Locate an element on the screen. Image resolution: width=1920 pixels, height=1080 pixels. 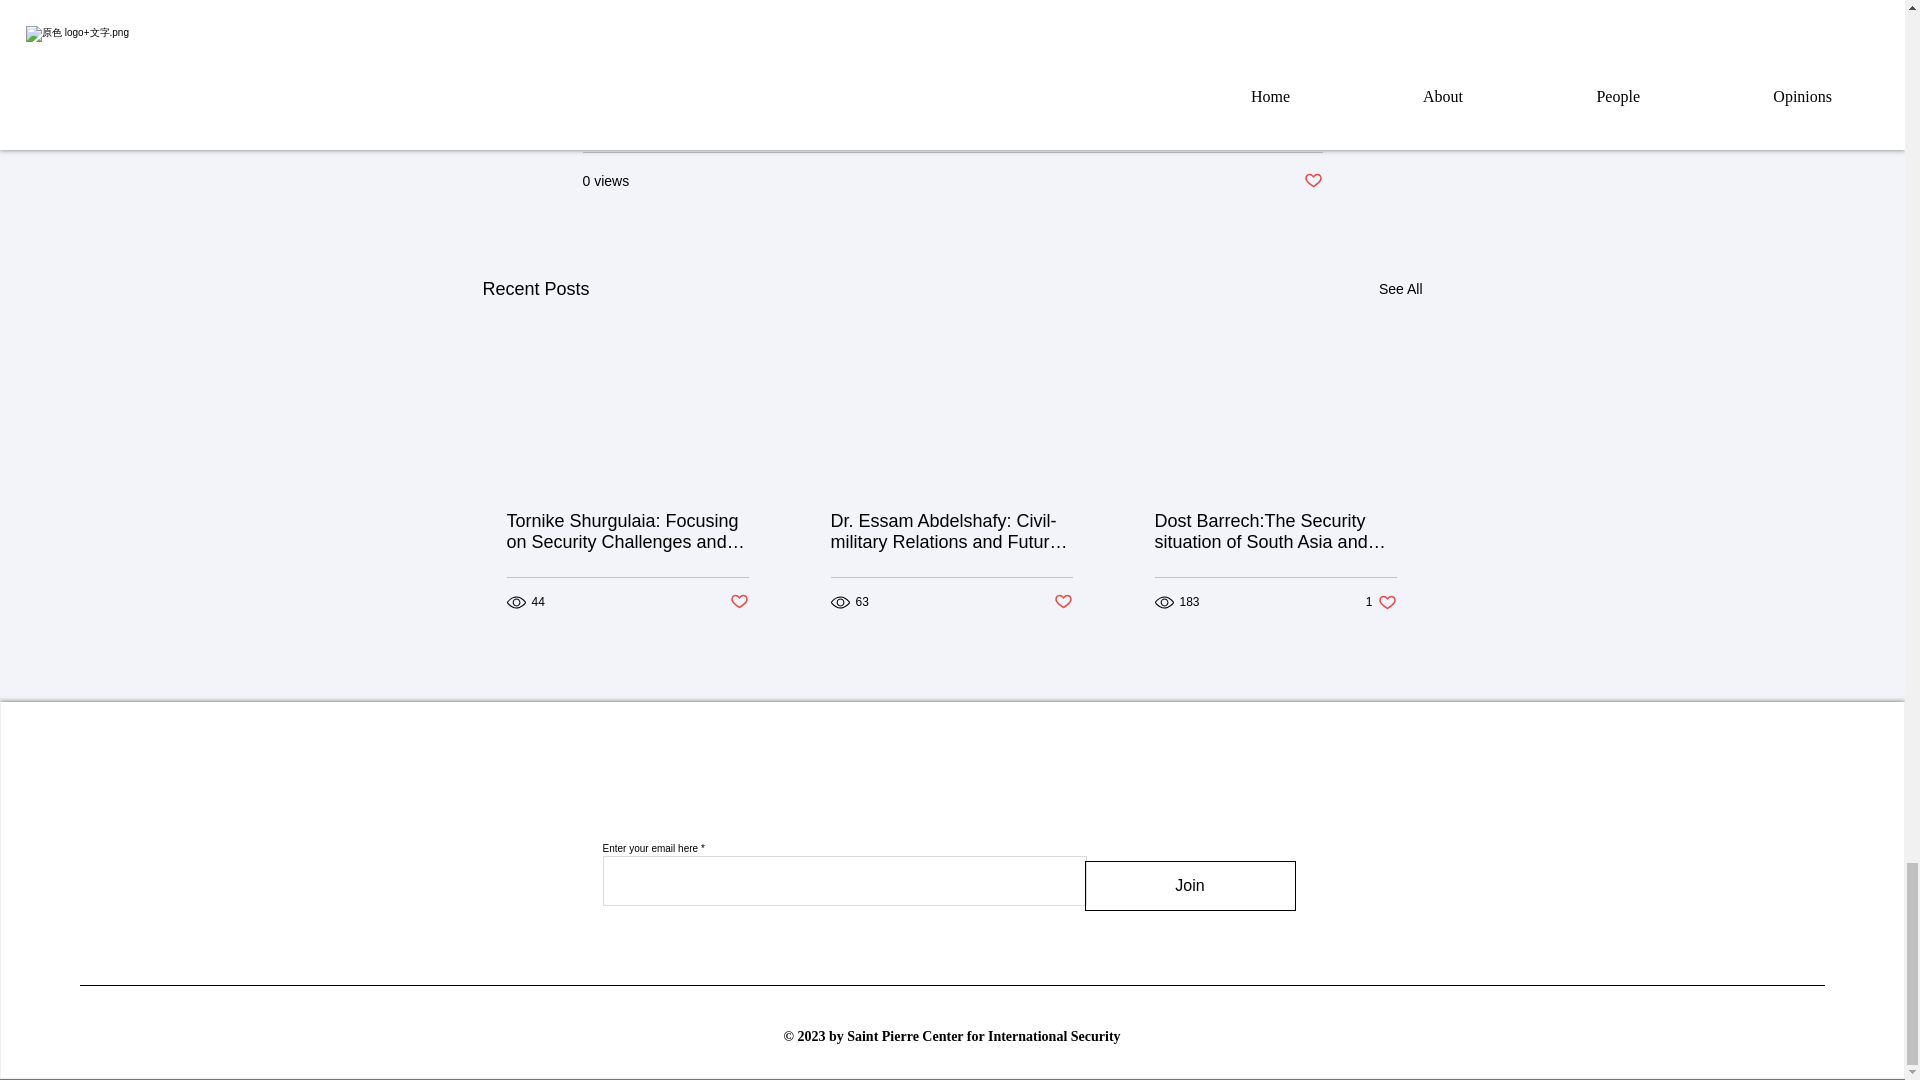
Join is located at coordinates (1381, 602).